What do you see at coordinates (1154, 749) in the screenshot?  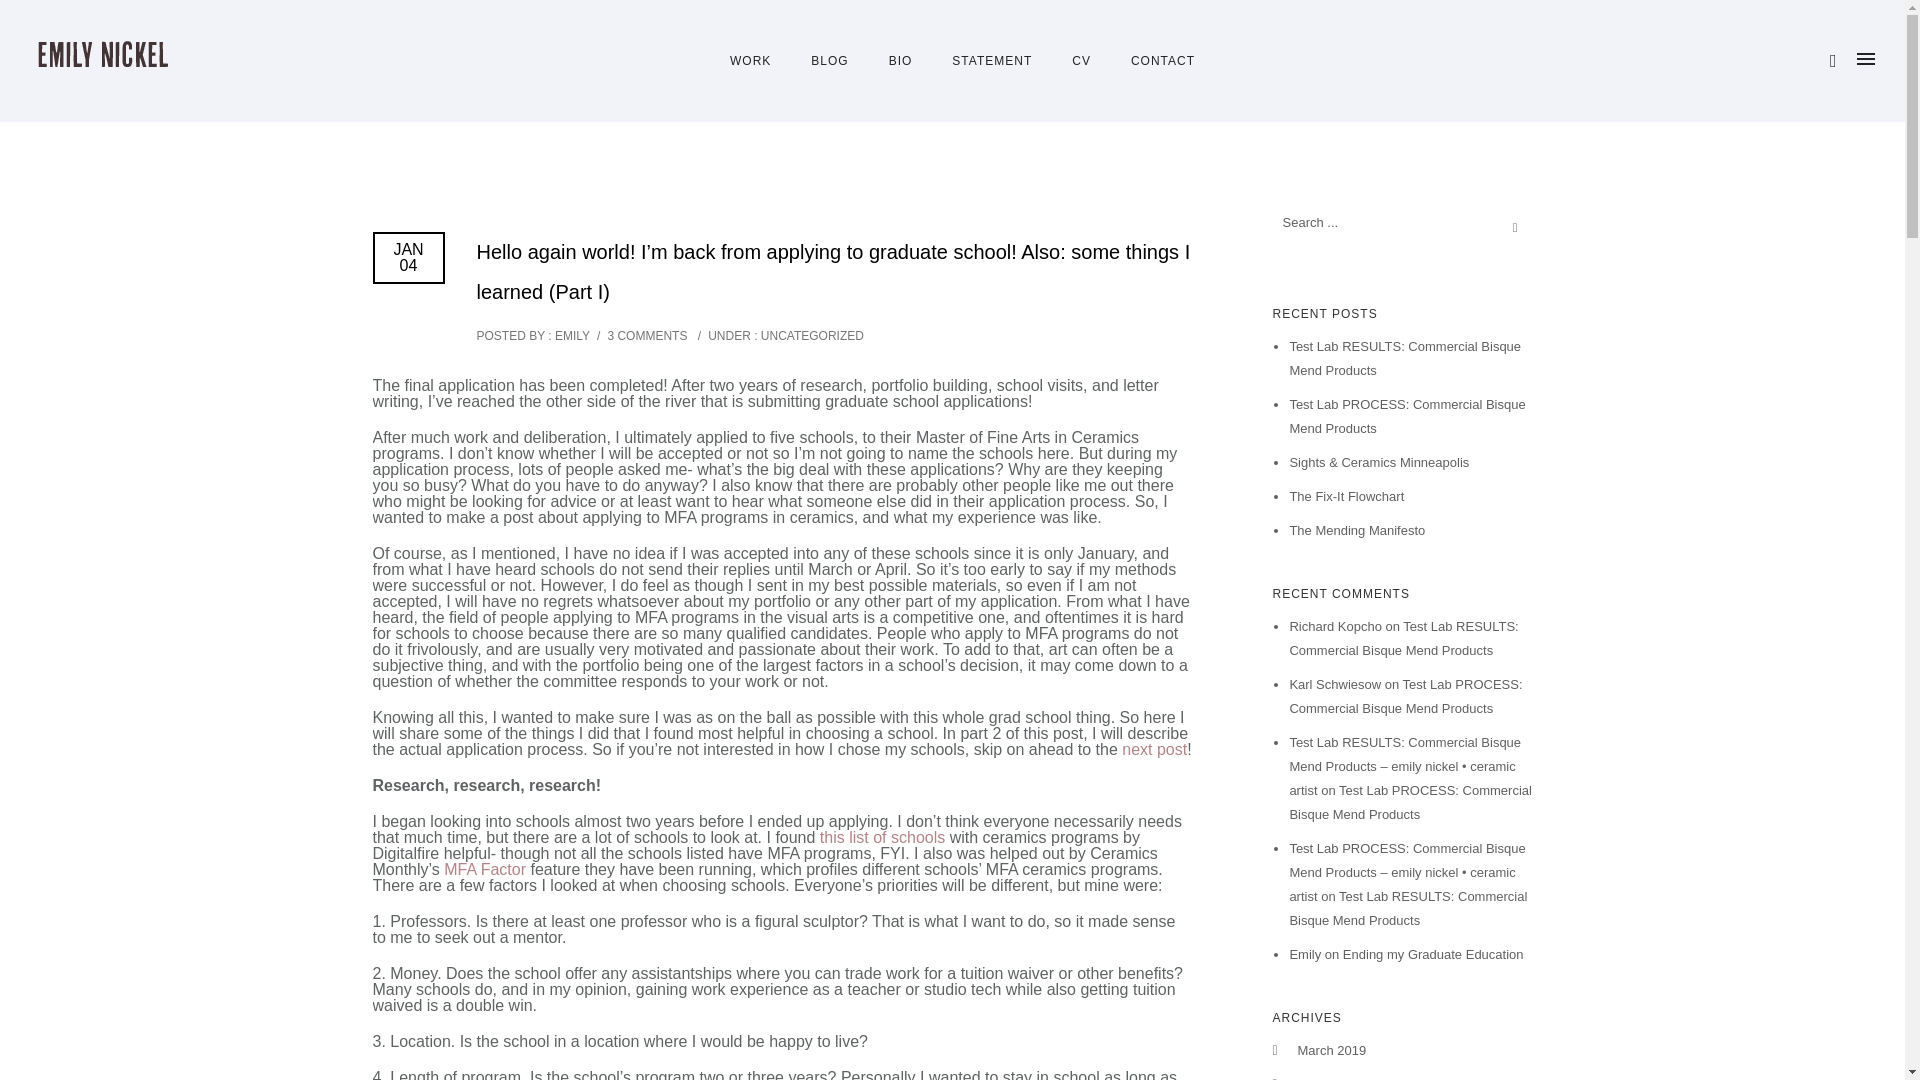 I see `next post` at bounding box center [1154, 749].